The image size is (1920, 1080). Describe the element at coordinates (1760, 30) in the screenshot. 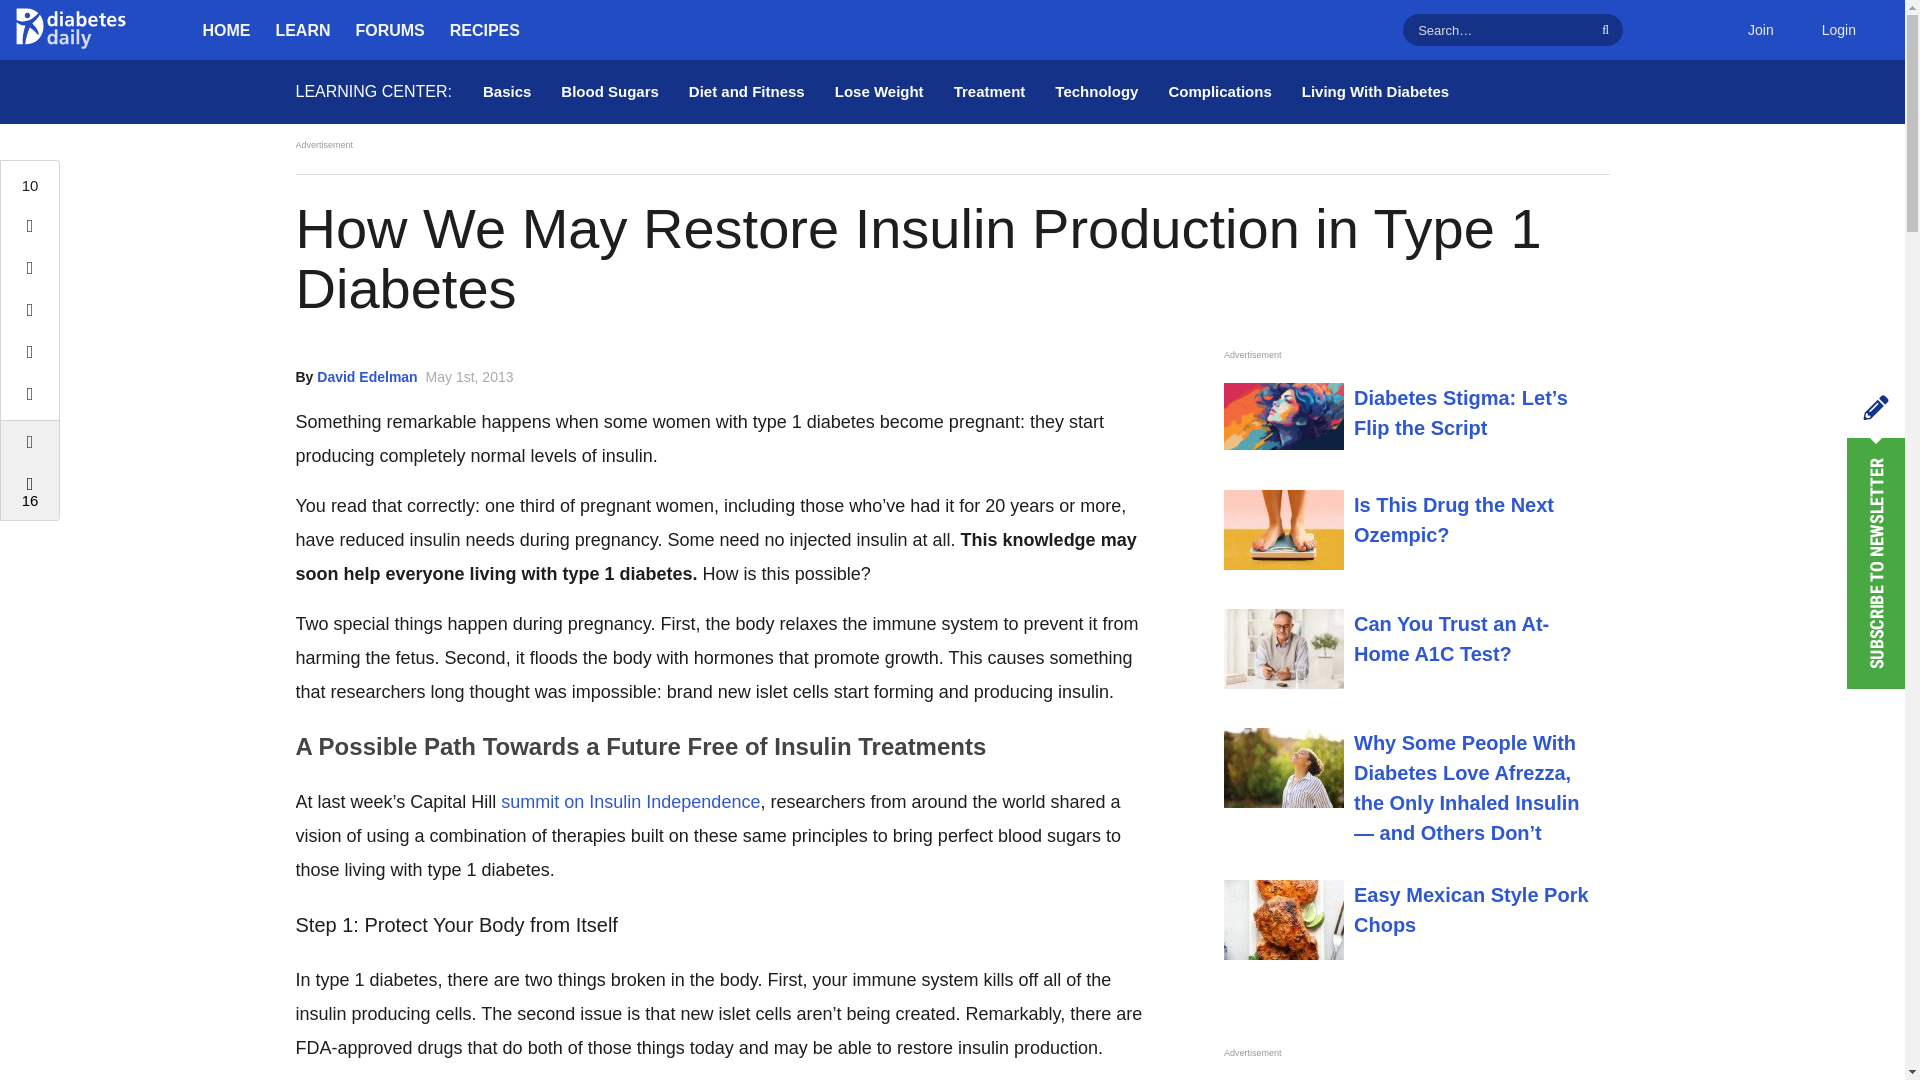

I see `Join` at that location.